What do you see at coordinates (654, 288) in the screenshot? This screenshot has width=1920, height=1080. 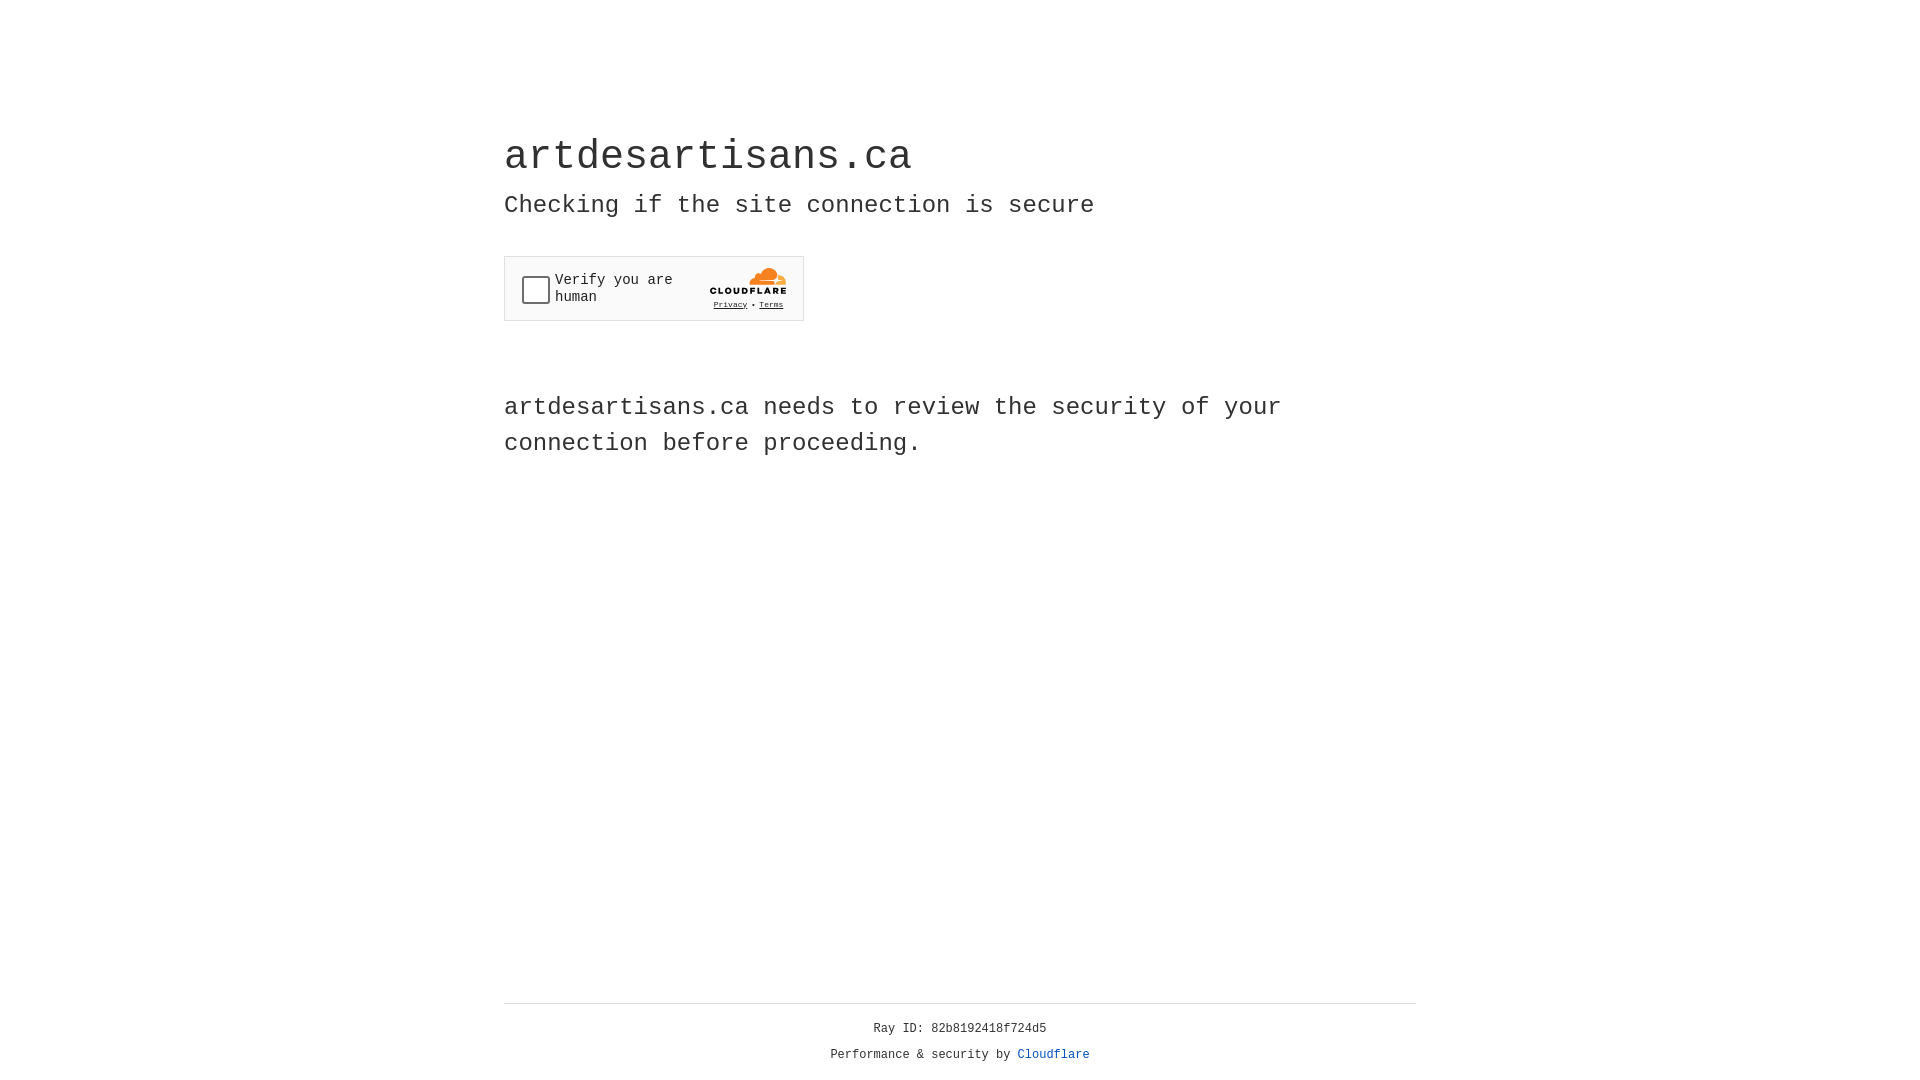 I see `Widget containing a Cloudflare security challenge` at bounding box center [654, 288].